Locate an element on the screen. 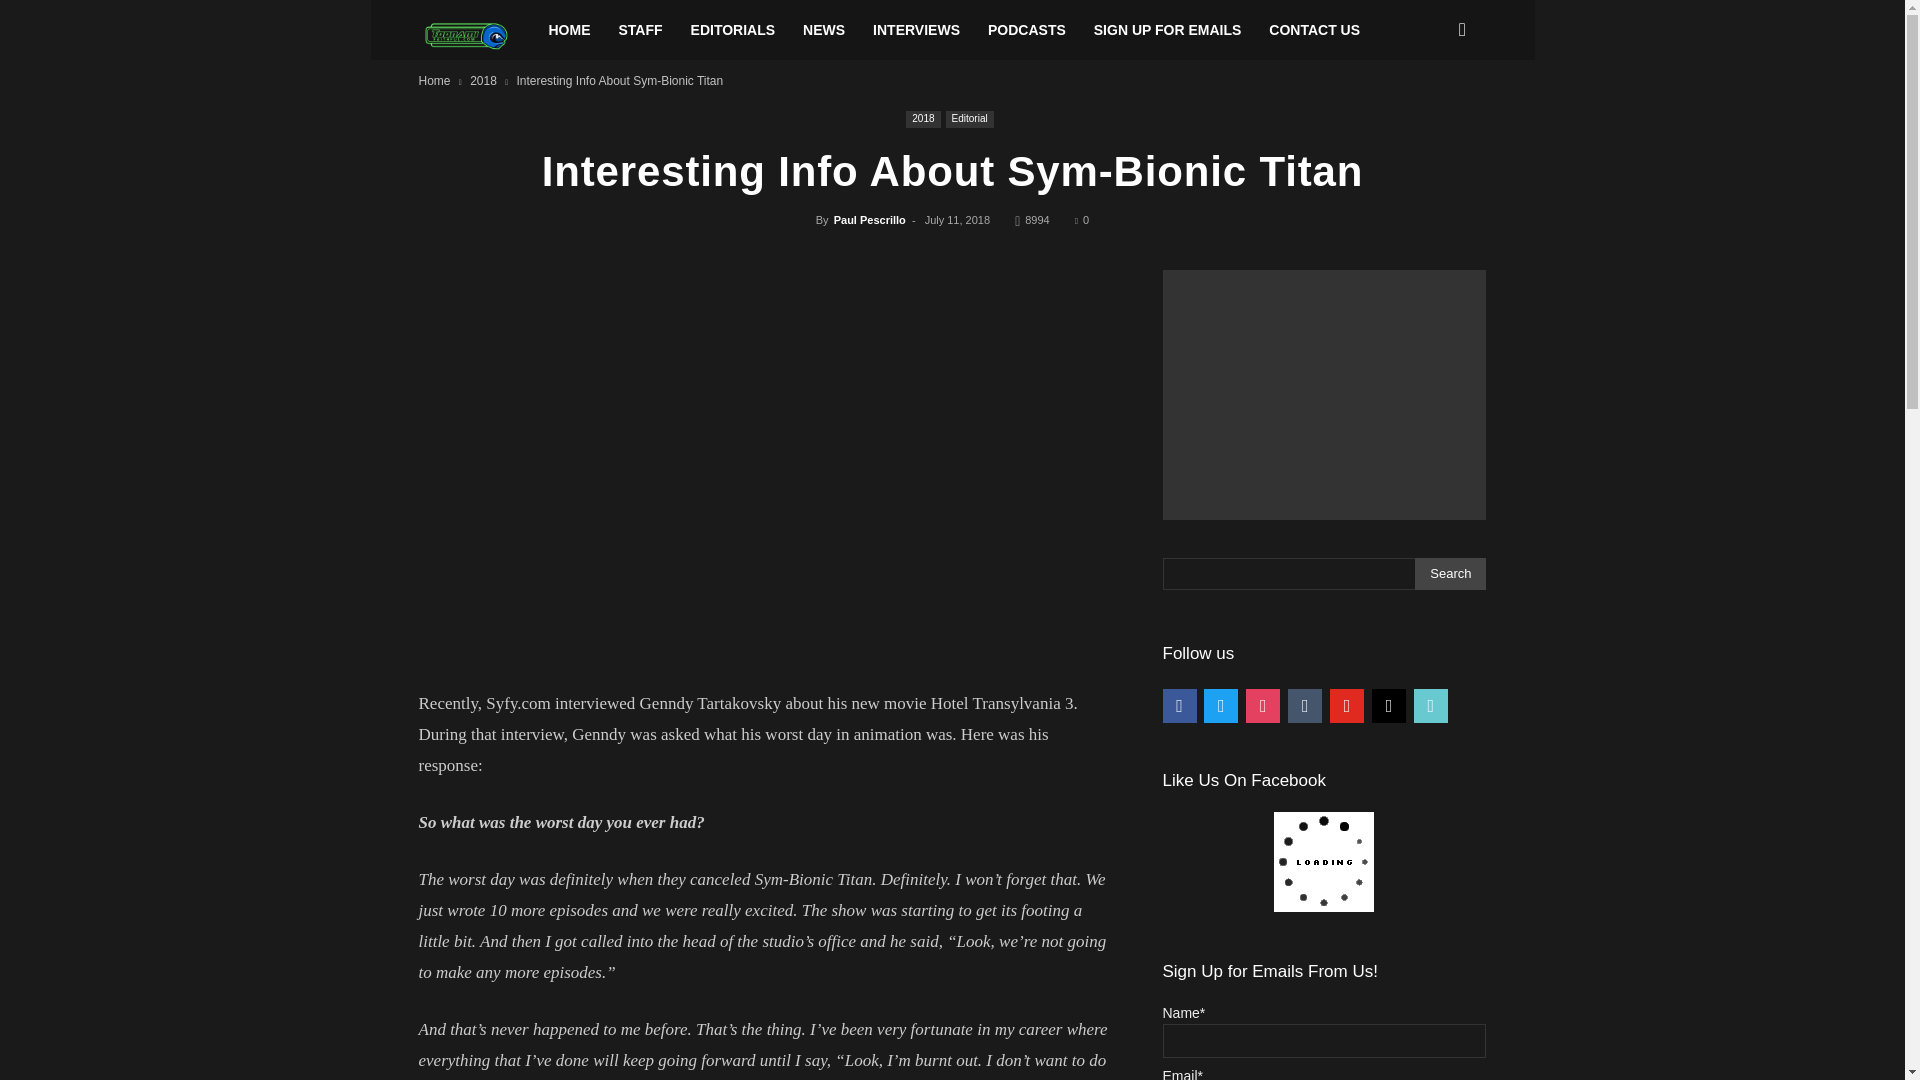 The image size is (1920, 1080). CONTACT US is located at coordinates (1314, 30).